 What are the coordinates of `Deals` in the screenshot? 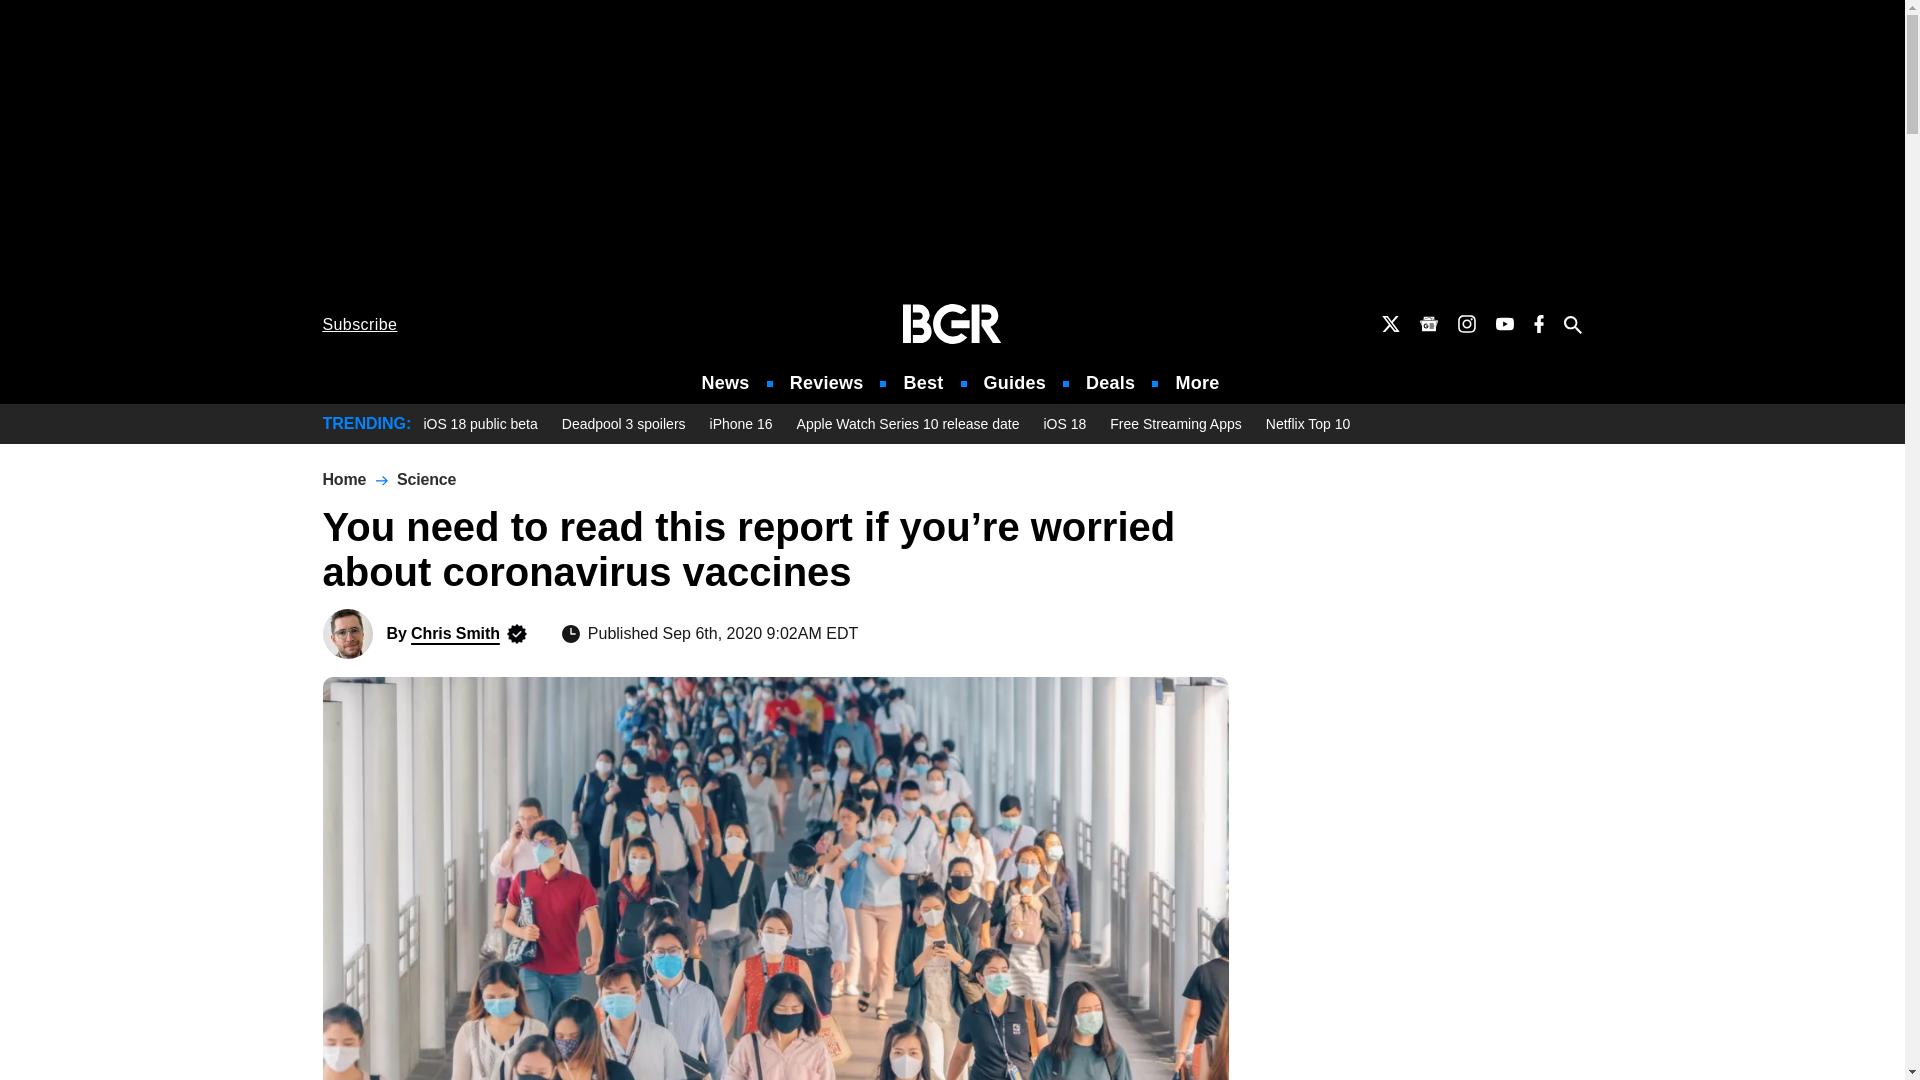 It's located at (1110, 383).